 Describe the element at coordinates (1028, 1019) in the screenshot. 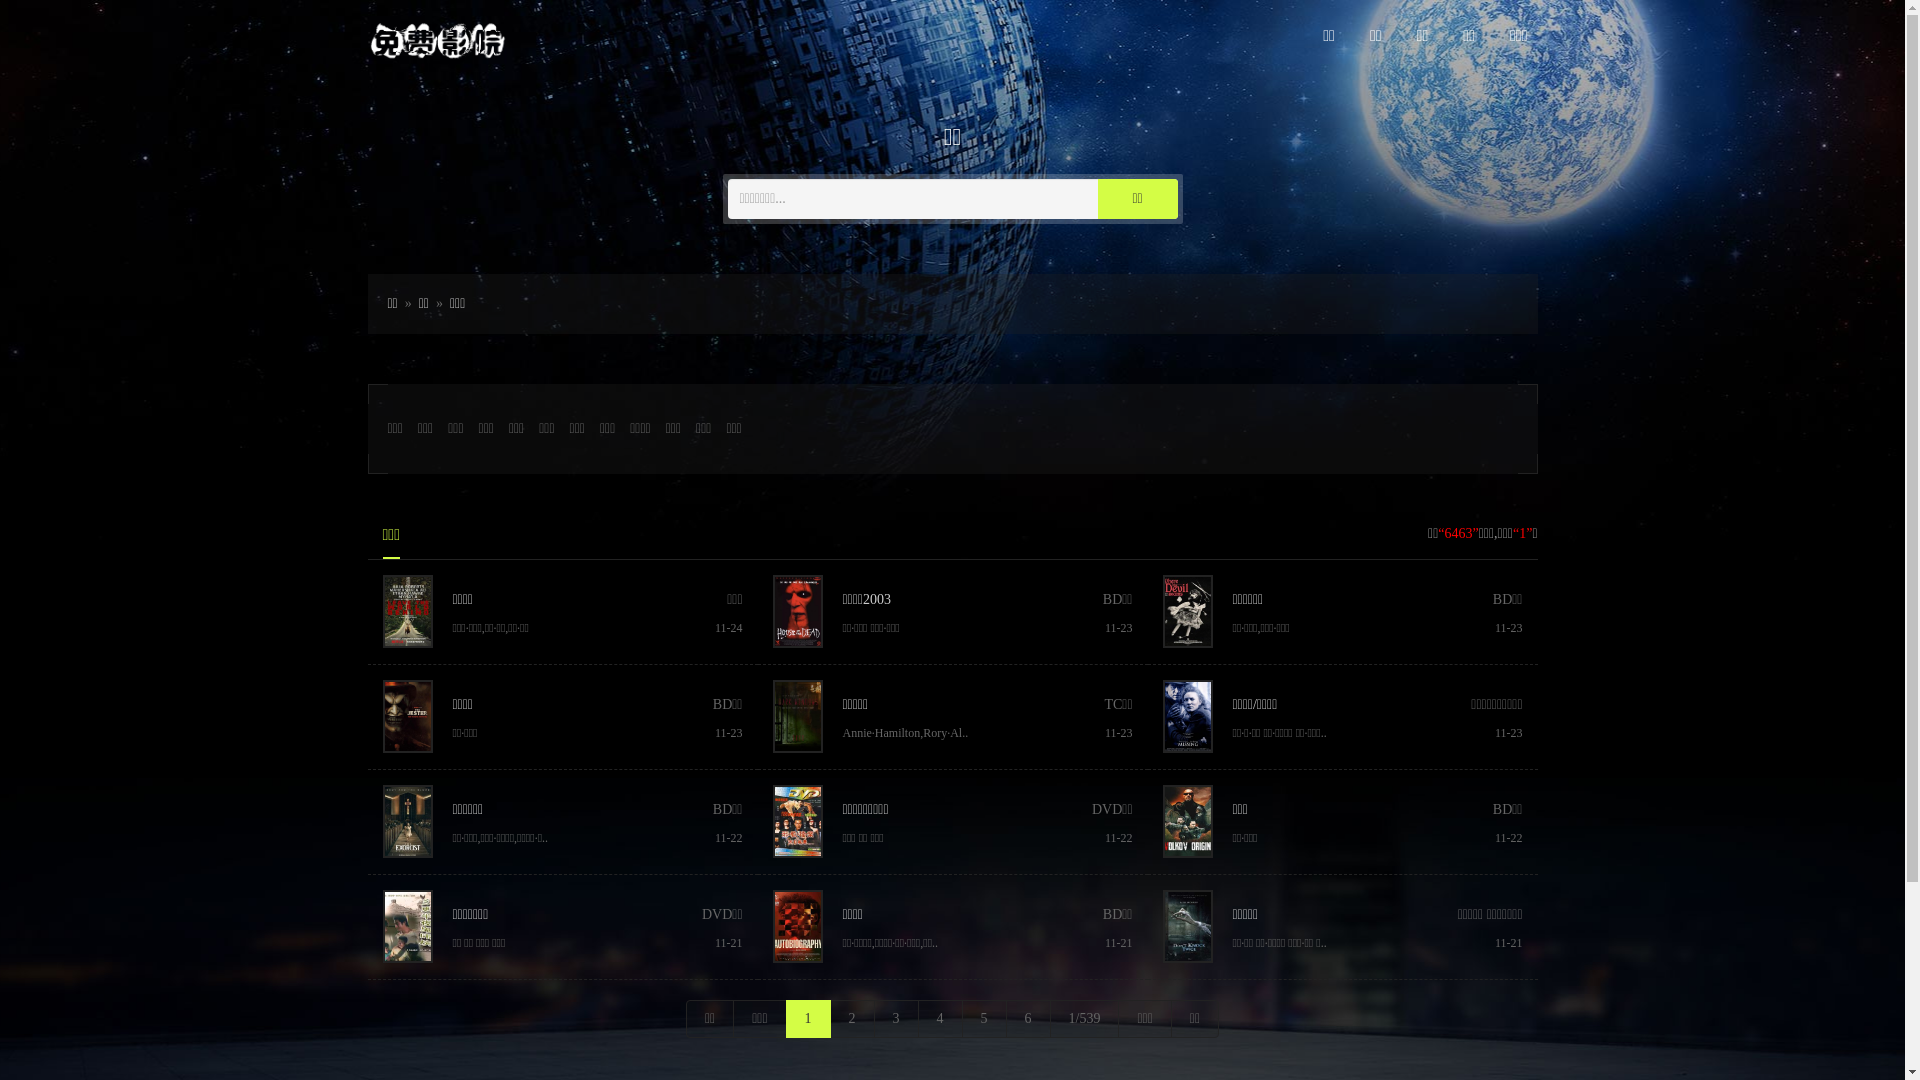

I see `6` at that location.